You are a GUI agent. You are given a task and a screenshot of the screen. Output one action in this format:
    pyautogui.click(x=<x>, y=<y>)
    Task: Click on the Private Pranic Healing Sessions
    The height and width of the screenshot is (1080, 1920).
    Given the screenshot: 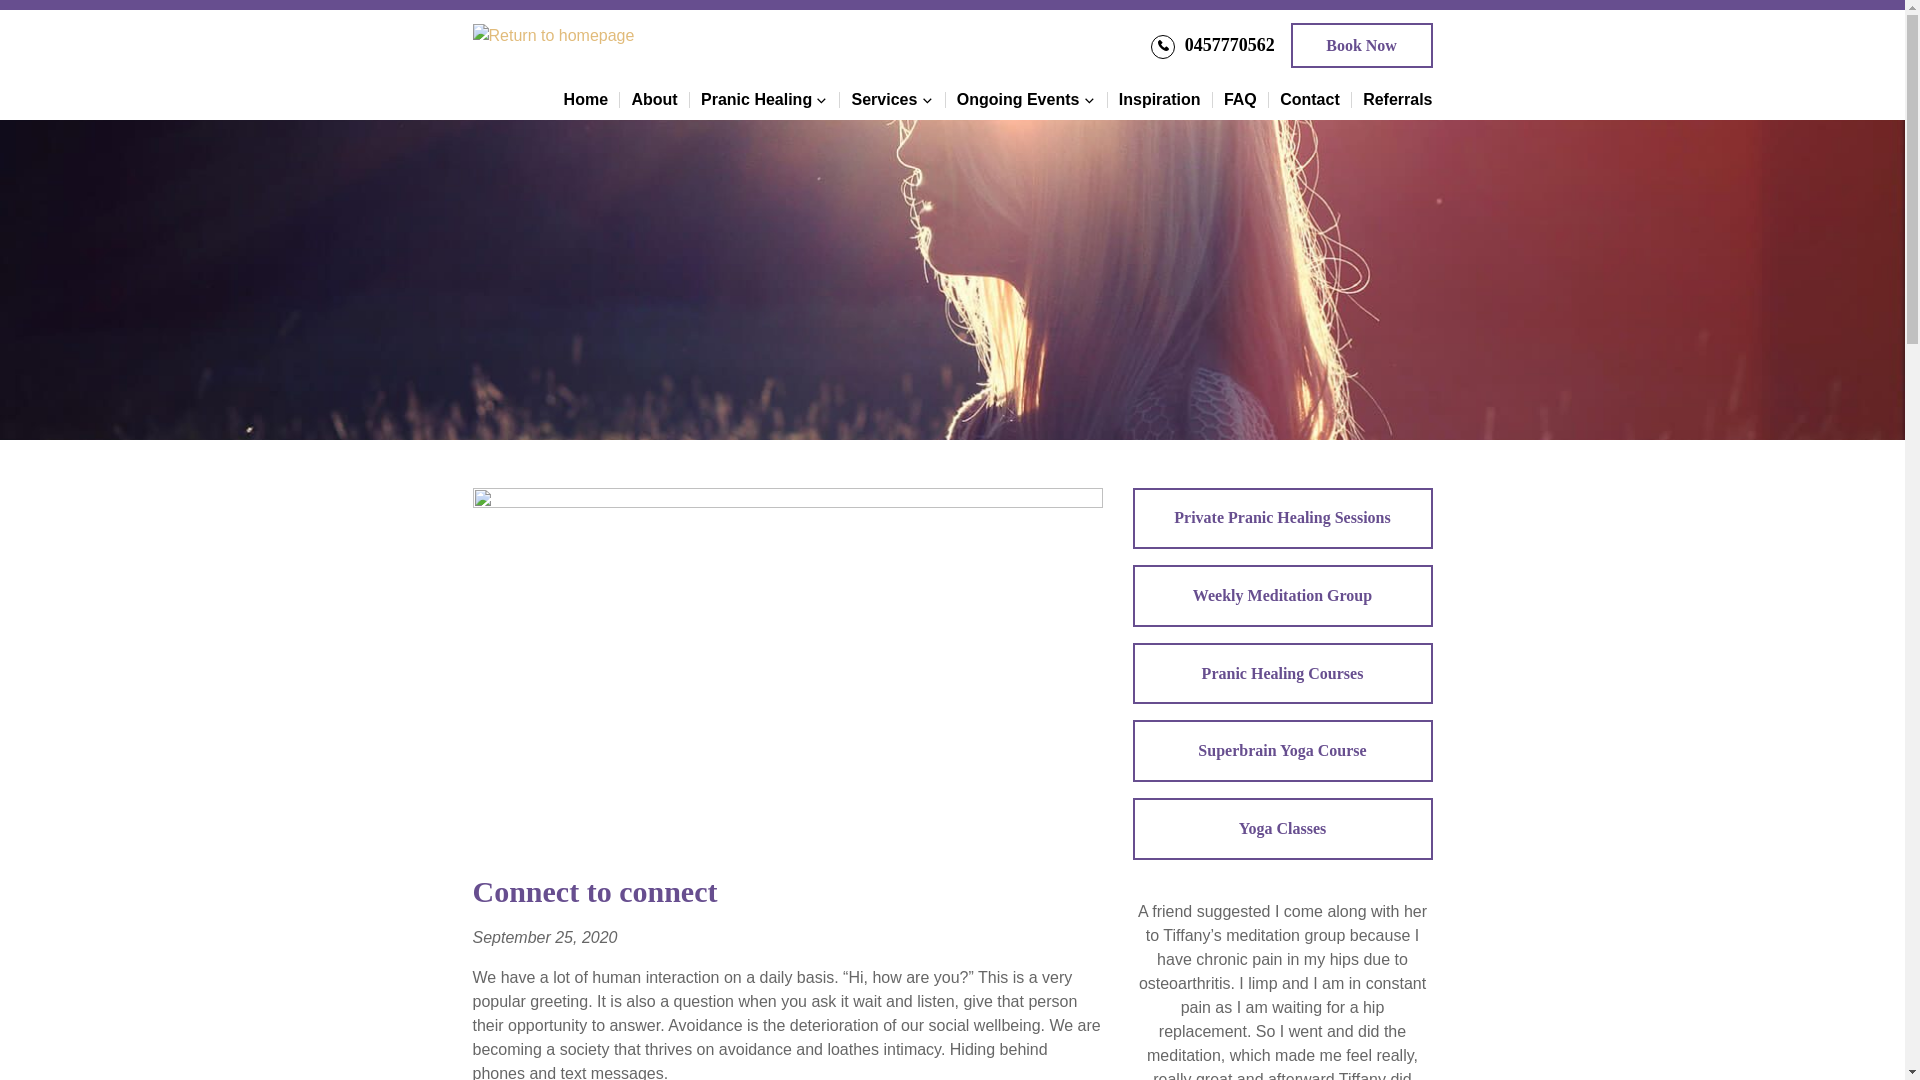 What is the action you would take?
    pyautogui.click(x=1282, y=519)
    